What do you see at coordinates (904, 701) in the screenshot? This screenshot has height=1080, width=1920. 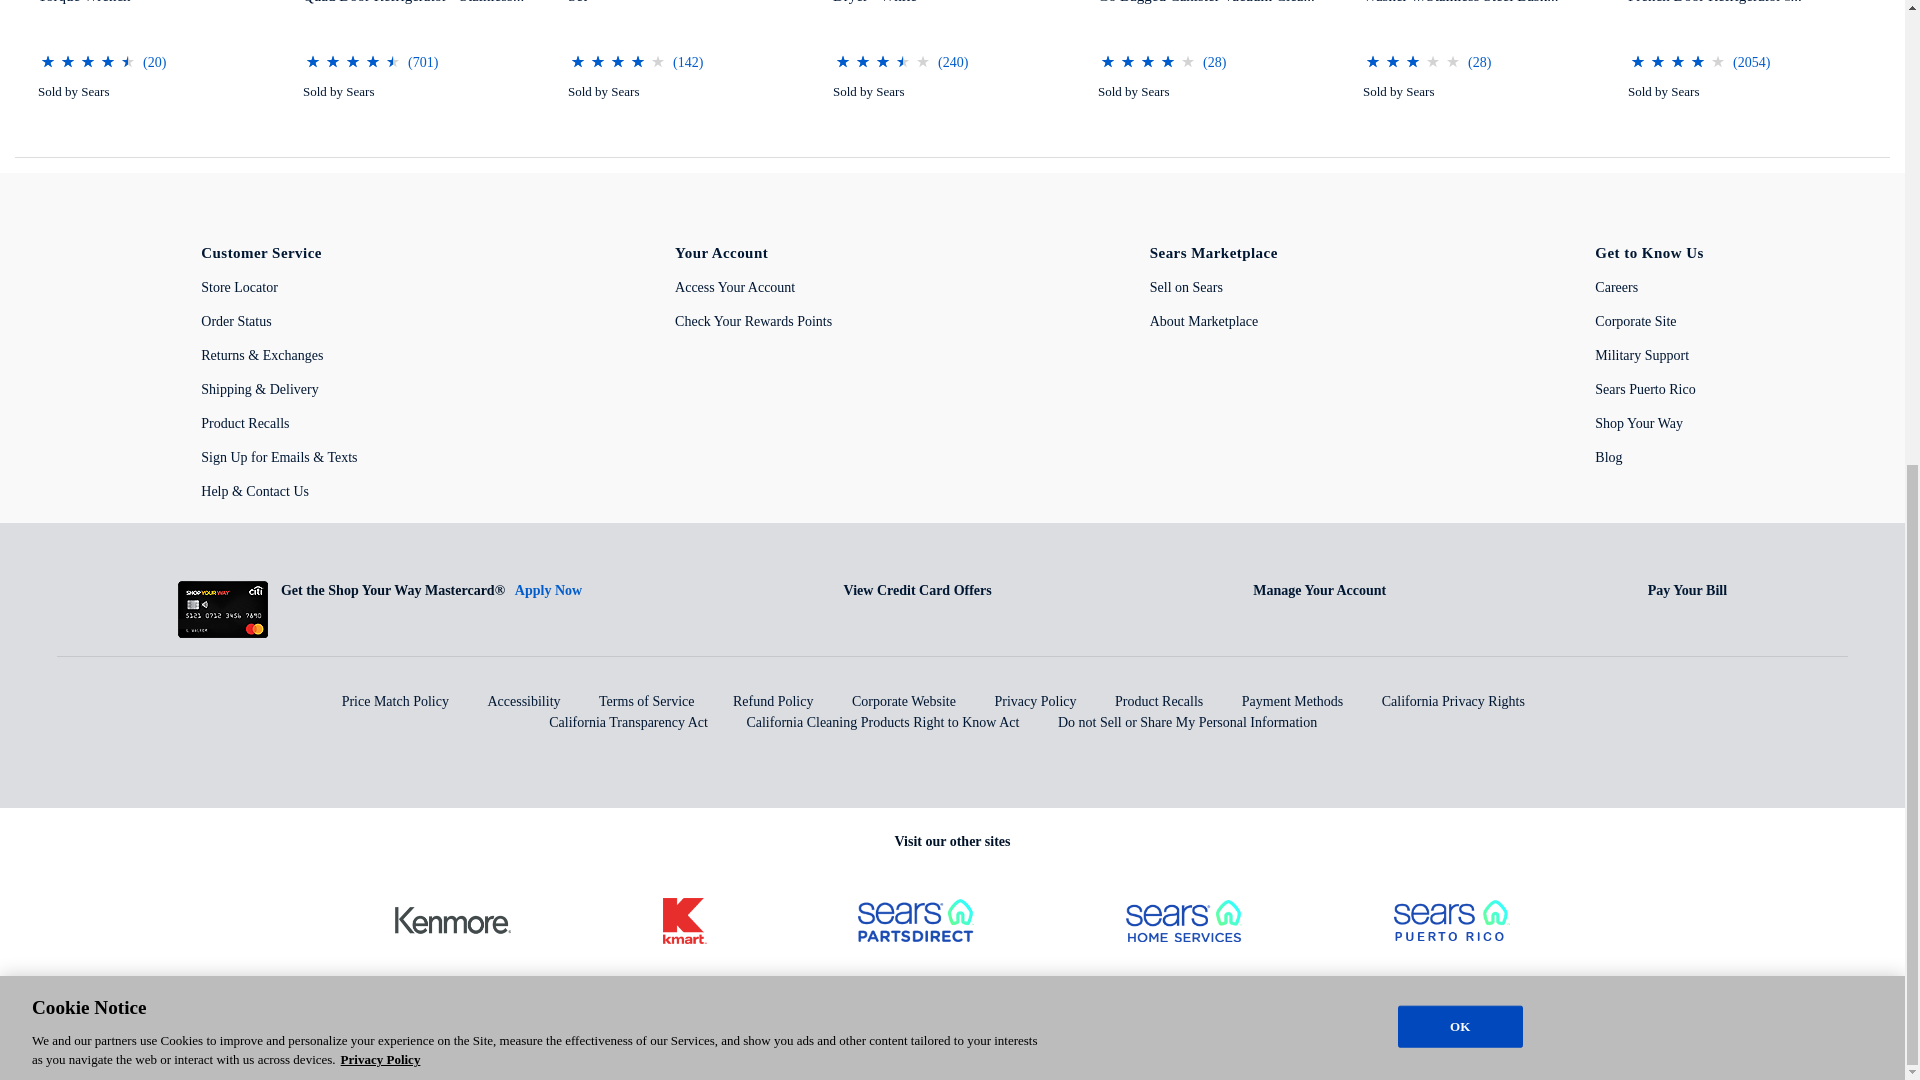 I see `Corporate Website` at bounding box center [904, 701].